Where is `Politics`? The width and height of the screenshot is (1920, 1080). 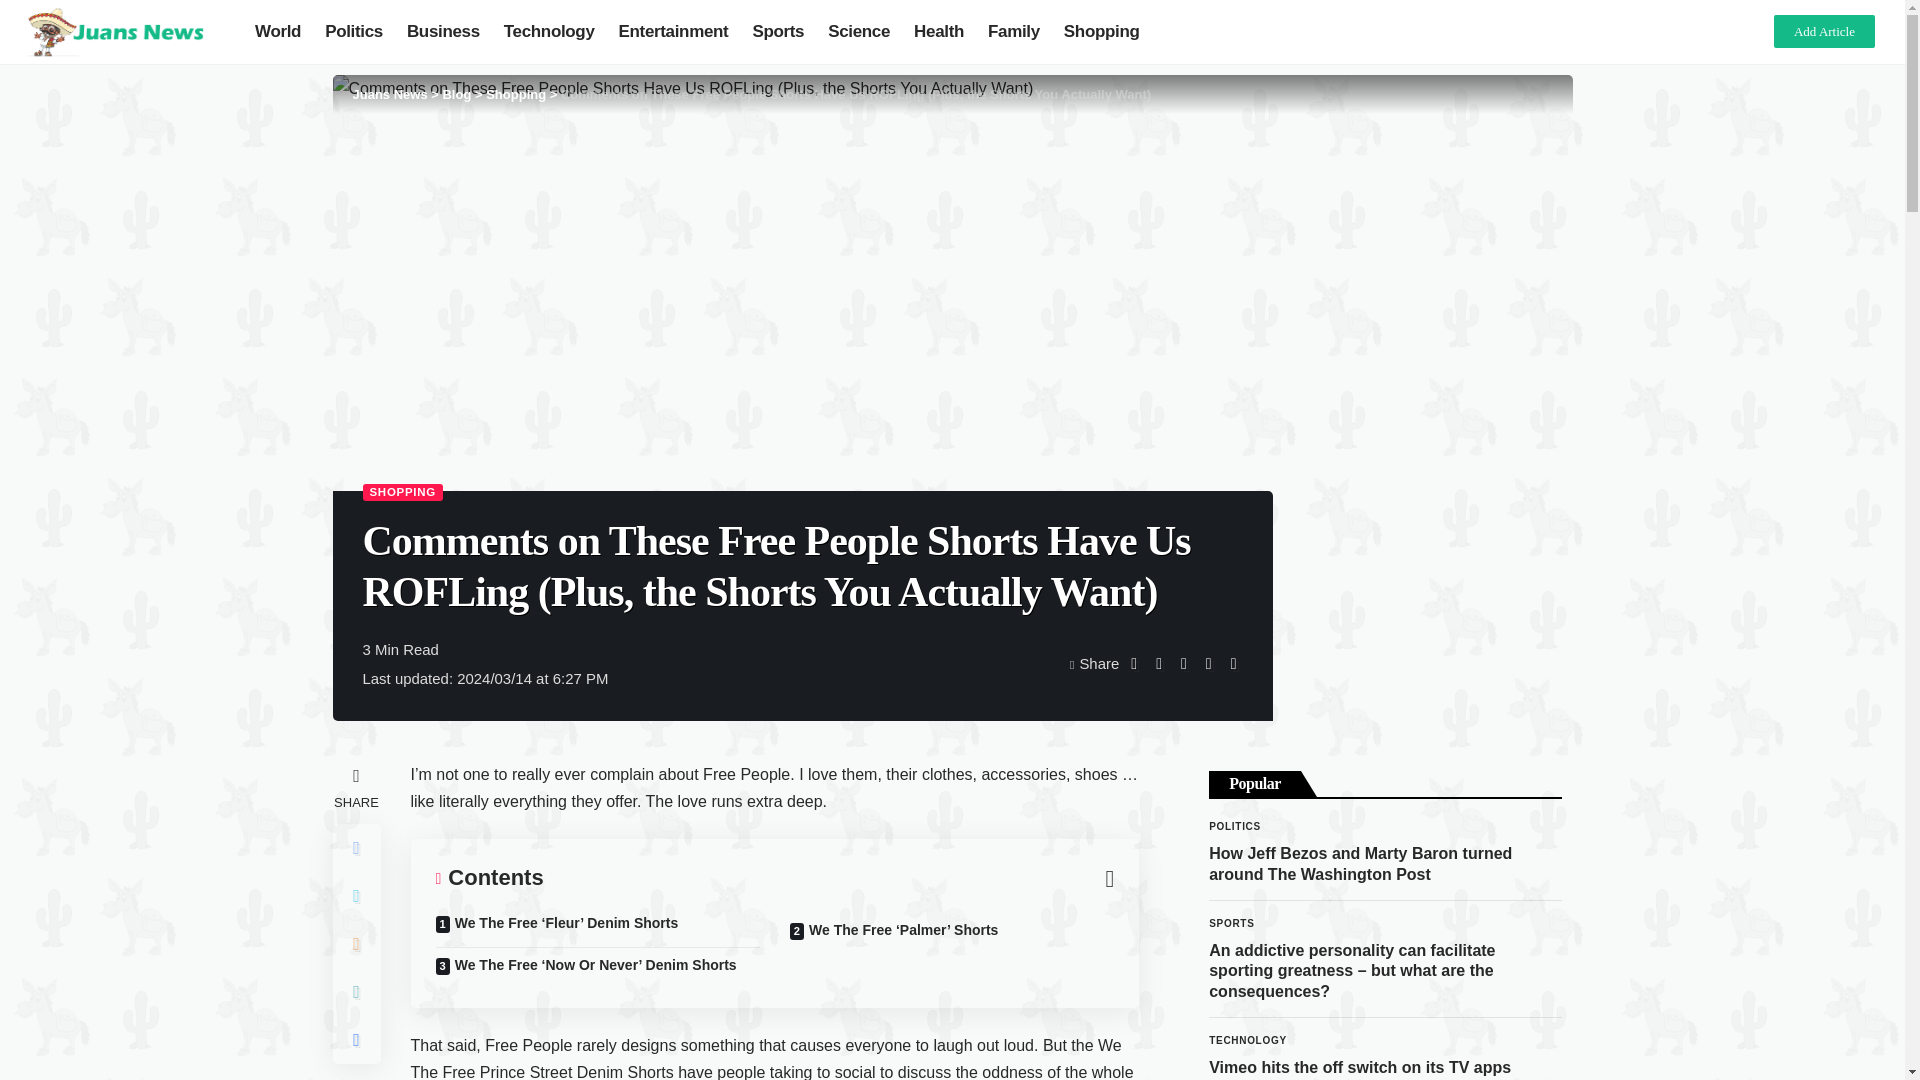
Politics is located at coordinates (354, 32).